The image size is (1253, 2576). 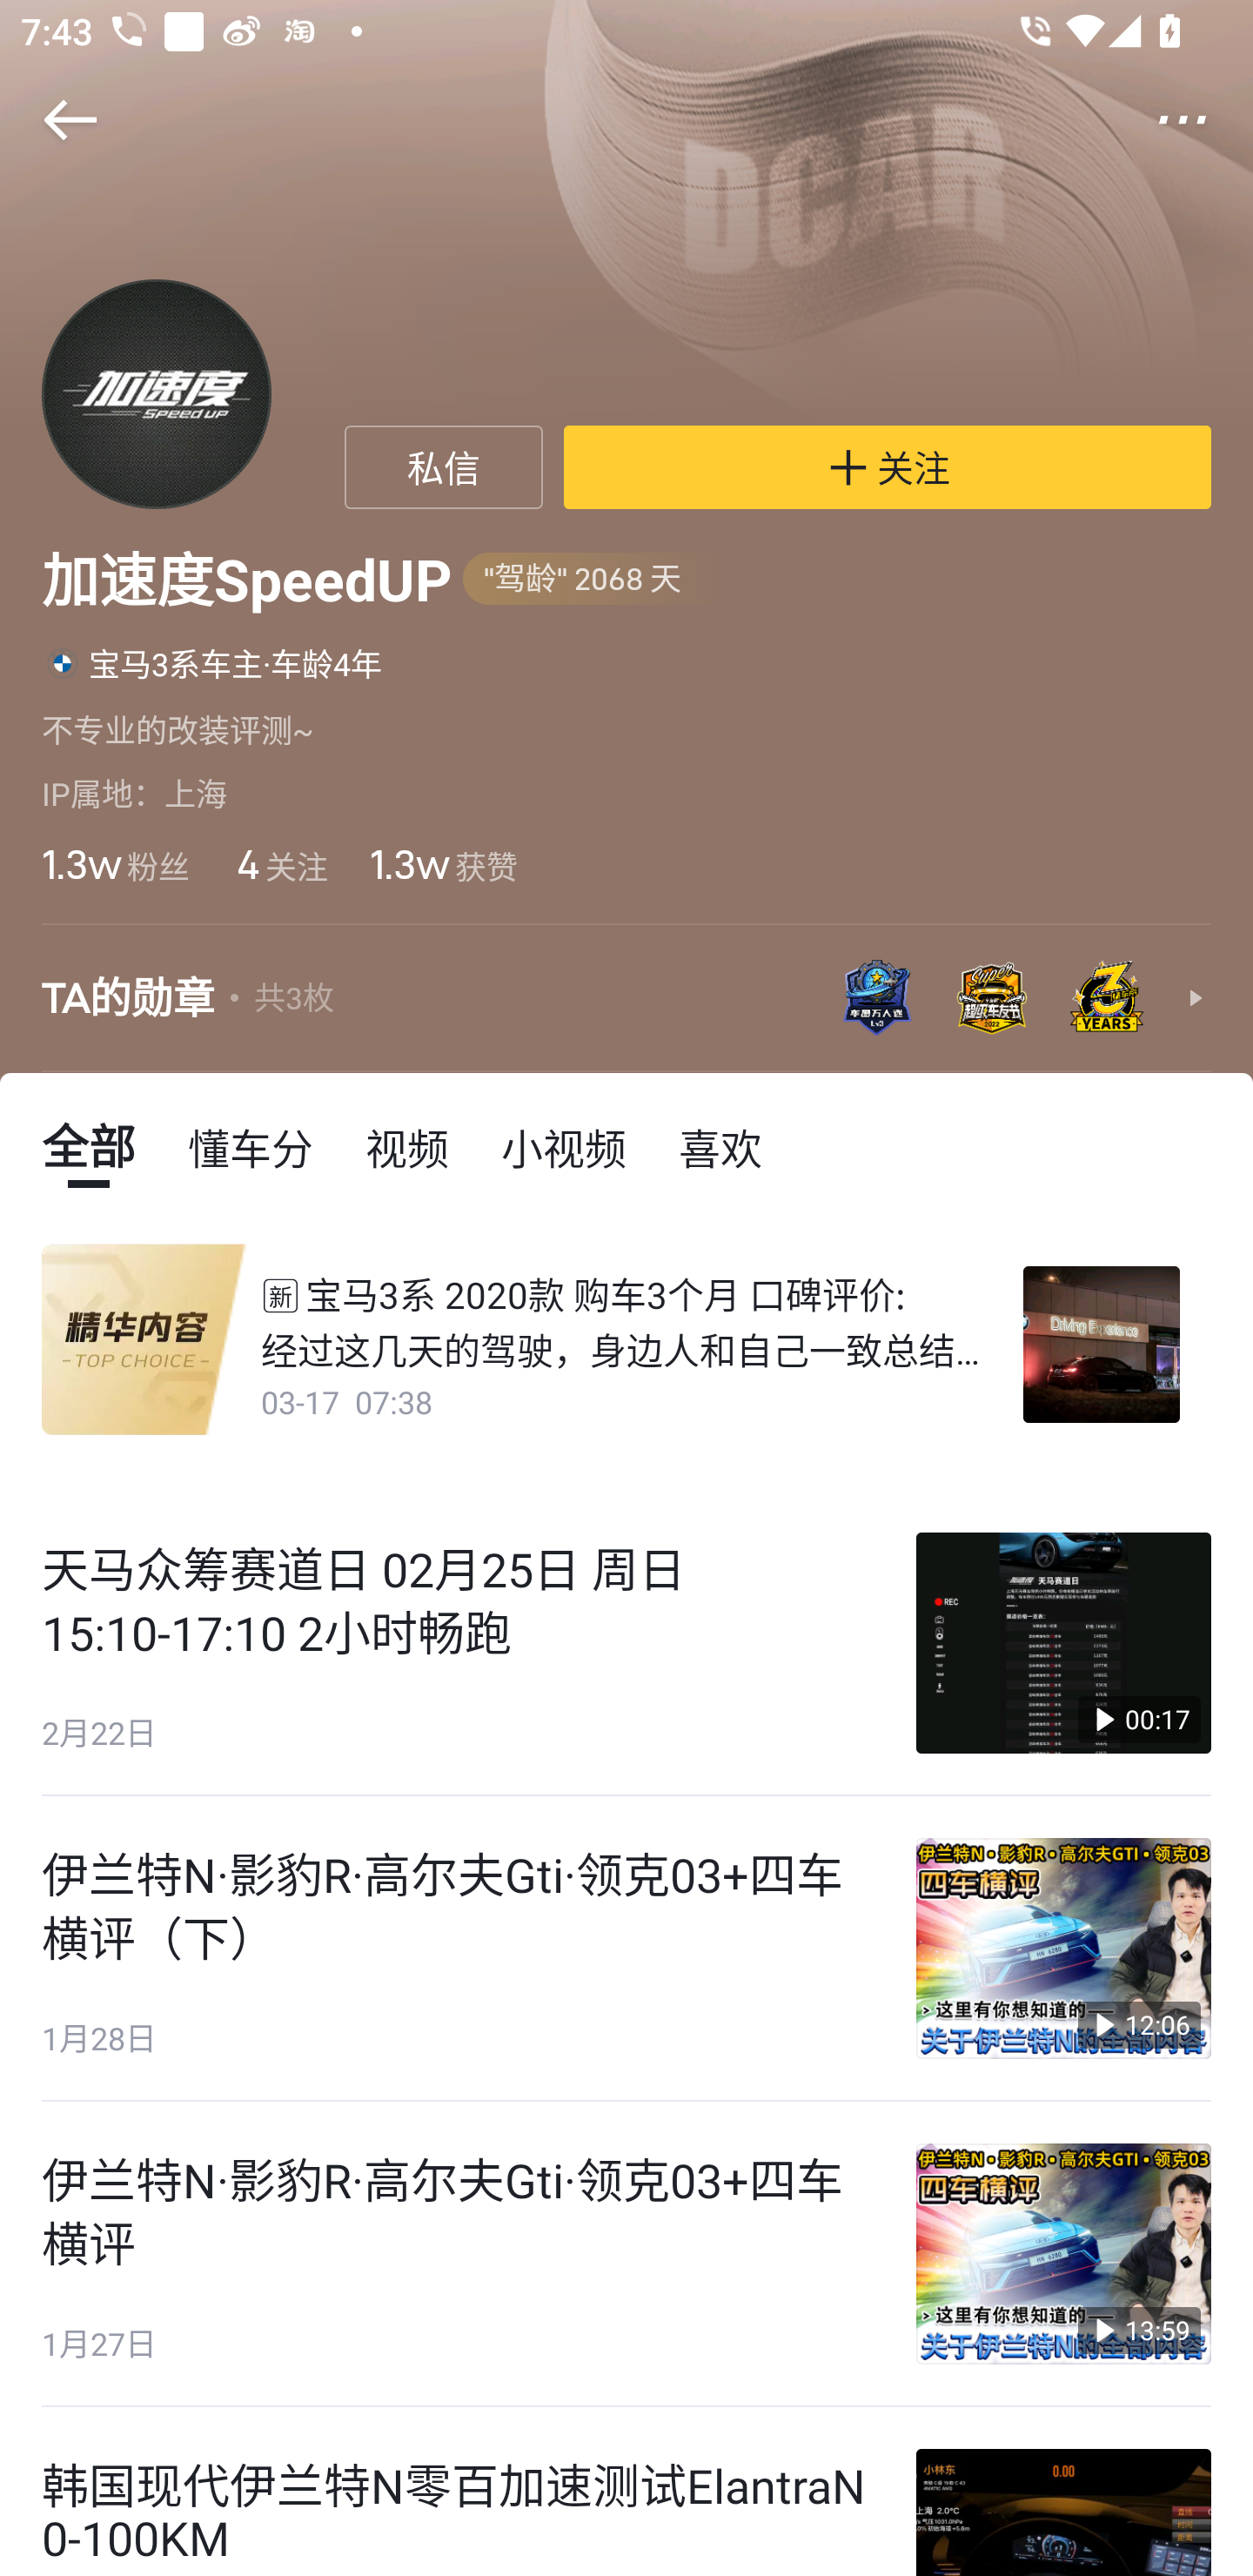 I want to click on 全部, so click(x=88, y=1146).